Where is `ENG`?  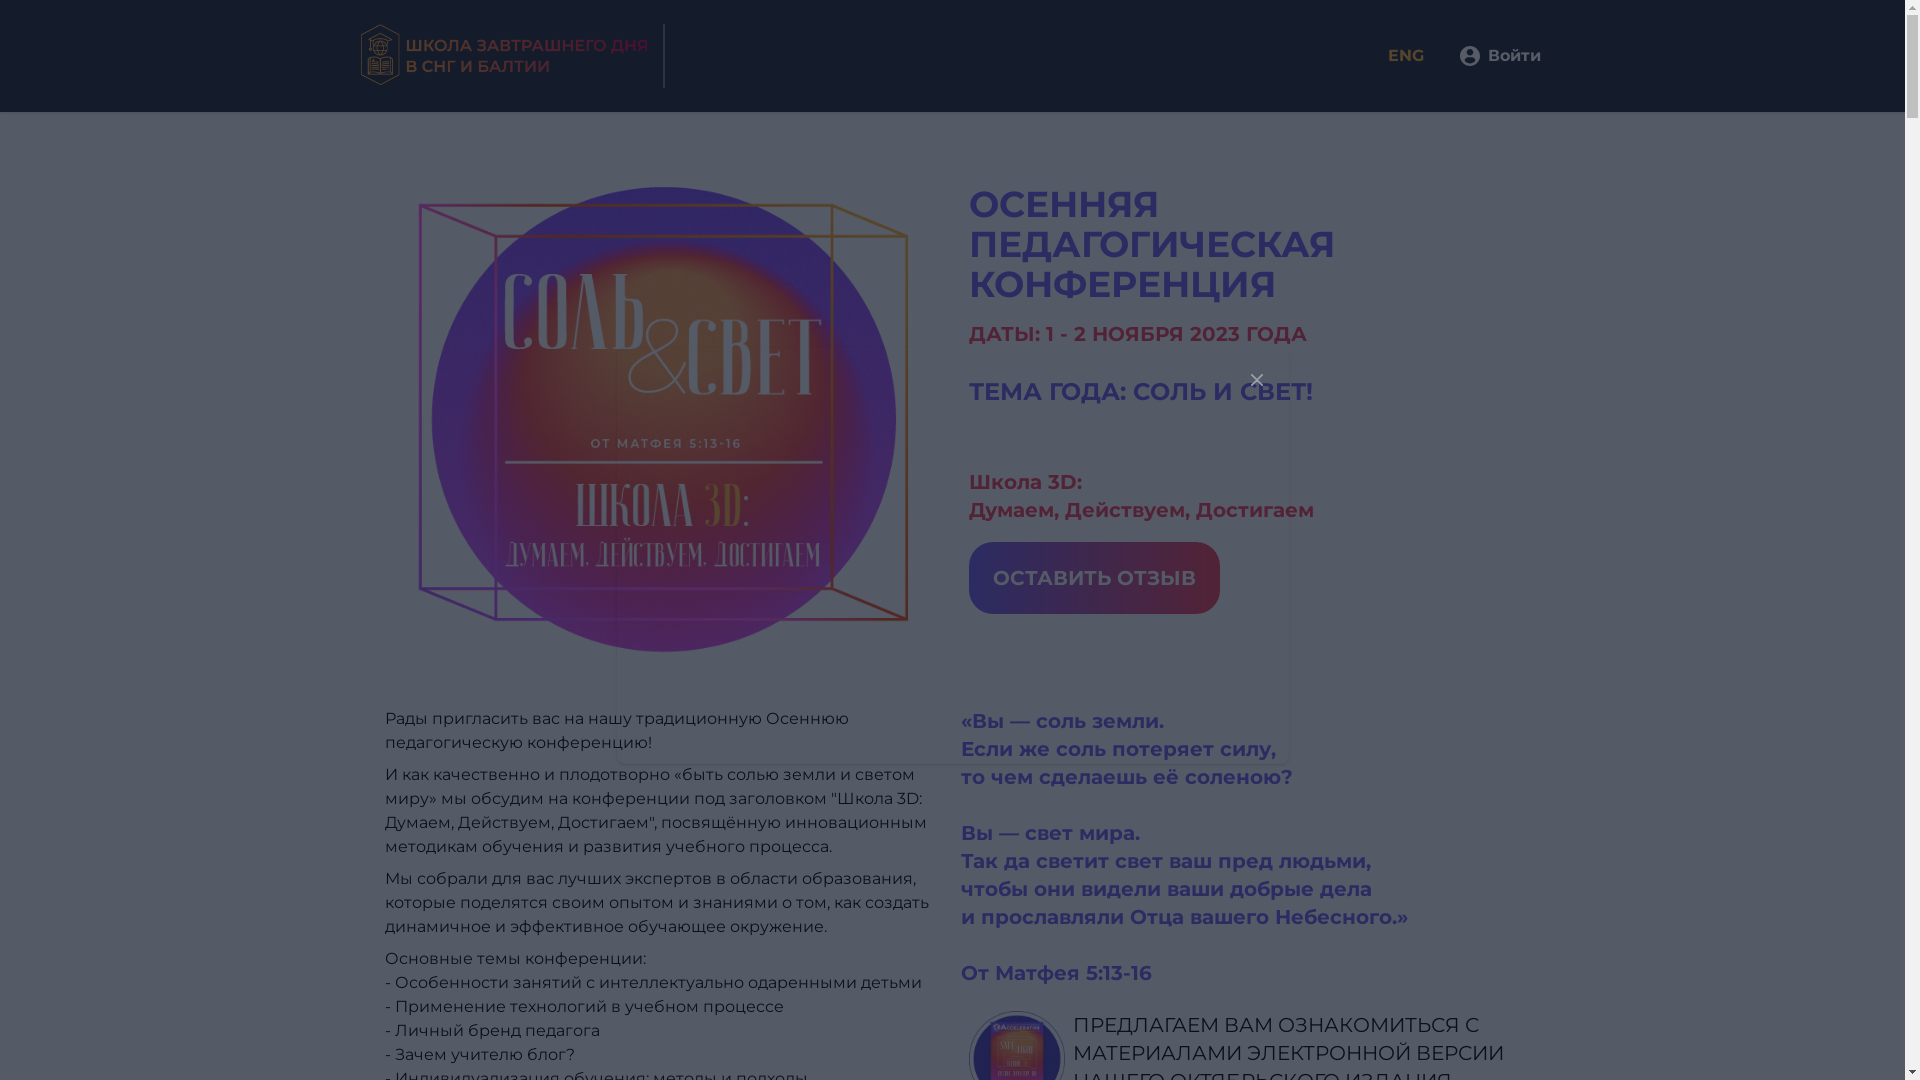 ENG is located at coordinates (1420, 56).